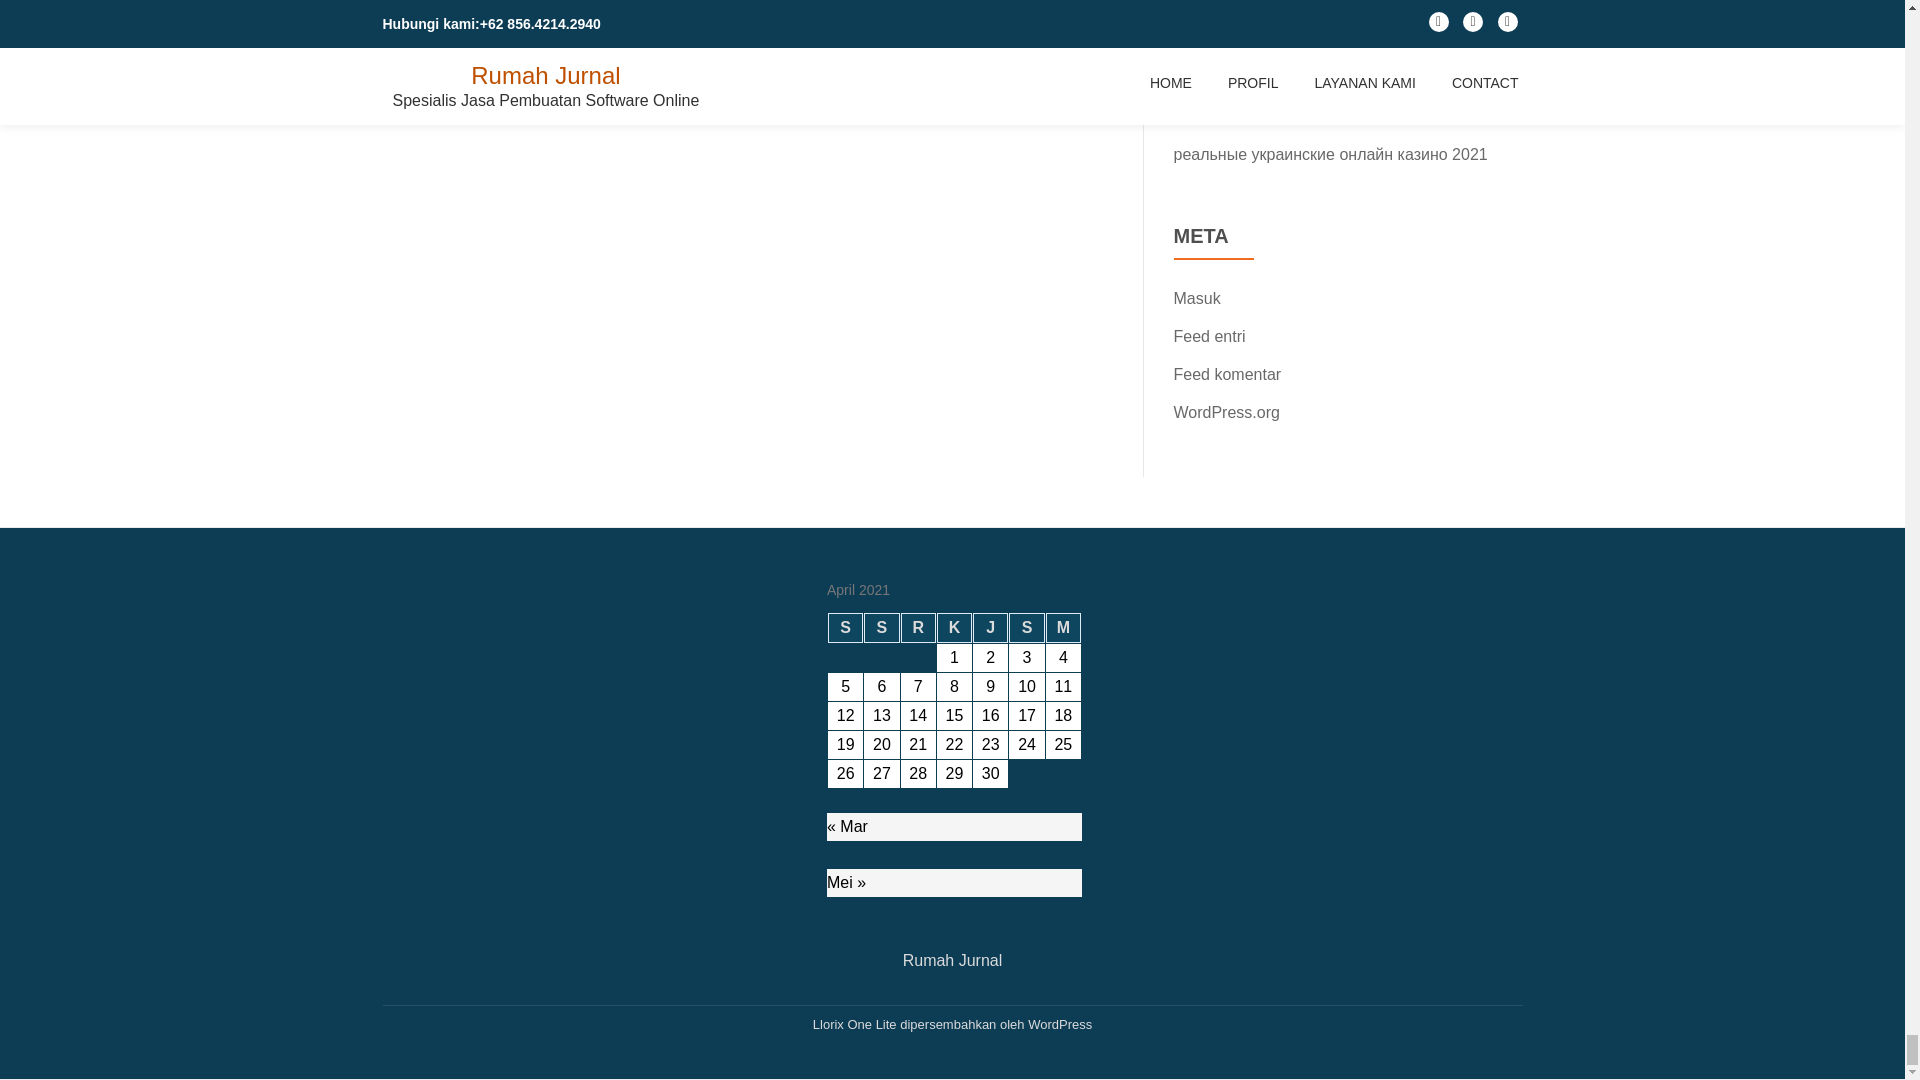 The image size is (1920, 1080). What do you see at coordinates (954, 628) in the screenshot?
I see `Kamis` at bounding box center [954, 628].